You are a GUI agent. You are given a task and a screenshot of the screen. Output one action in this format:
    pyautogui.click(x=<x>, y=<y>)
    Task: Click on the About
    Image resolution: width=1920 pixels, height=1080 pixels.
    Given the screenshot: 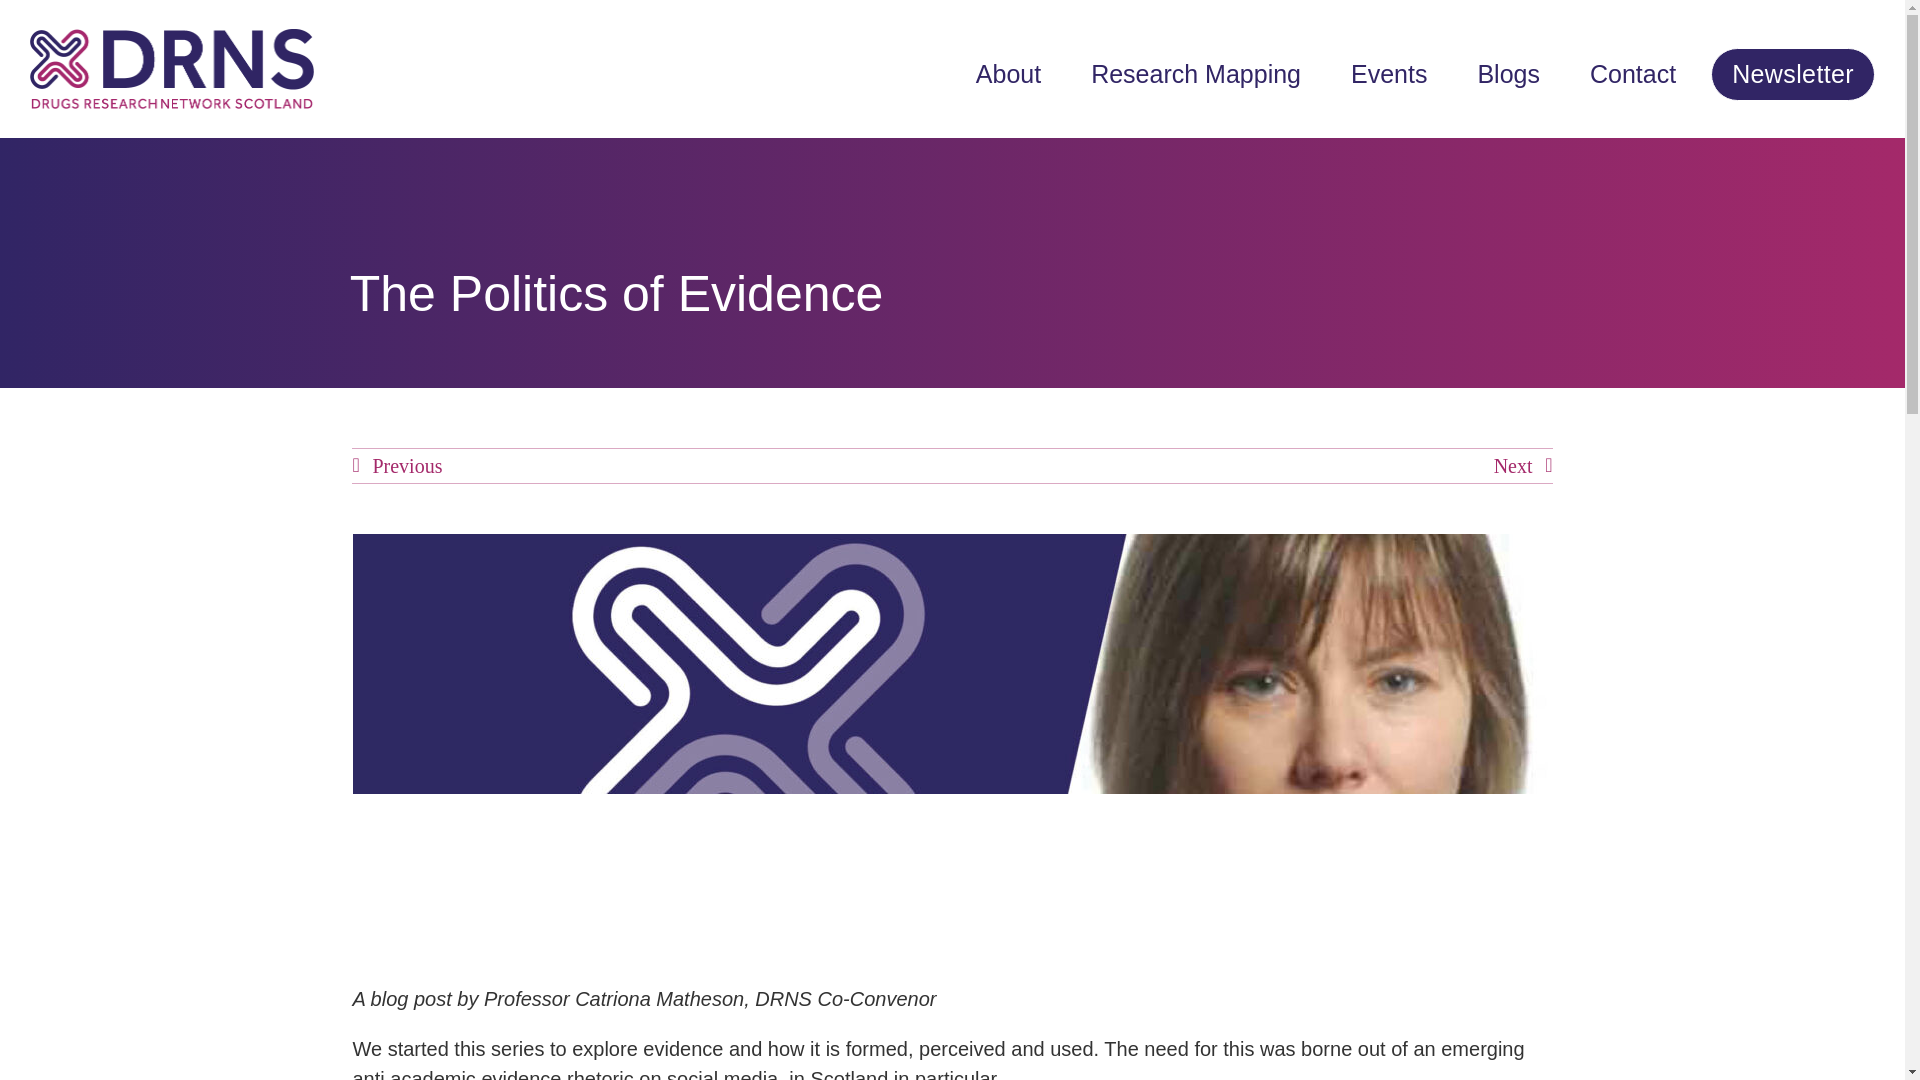 What is the action you would take?
    pyautogui.click(x=1018, y=74)
    